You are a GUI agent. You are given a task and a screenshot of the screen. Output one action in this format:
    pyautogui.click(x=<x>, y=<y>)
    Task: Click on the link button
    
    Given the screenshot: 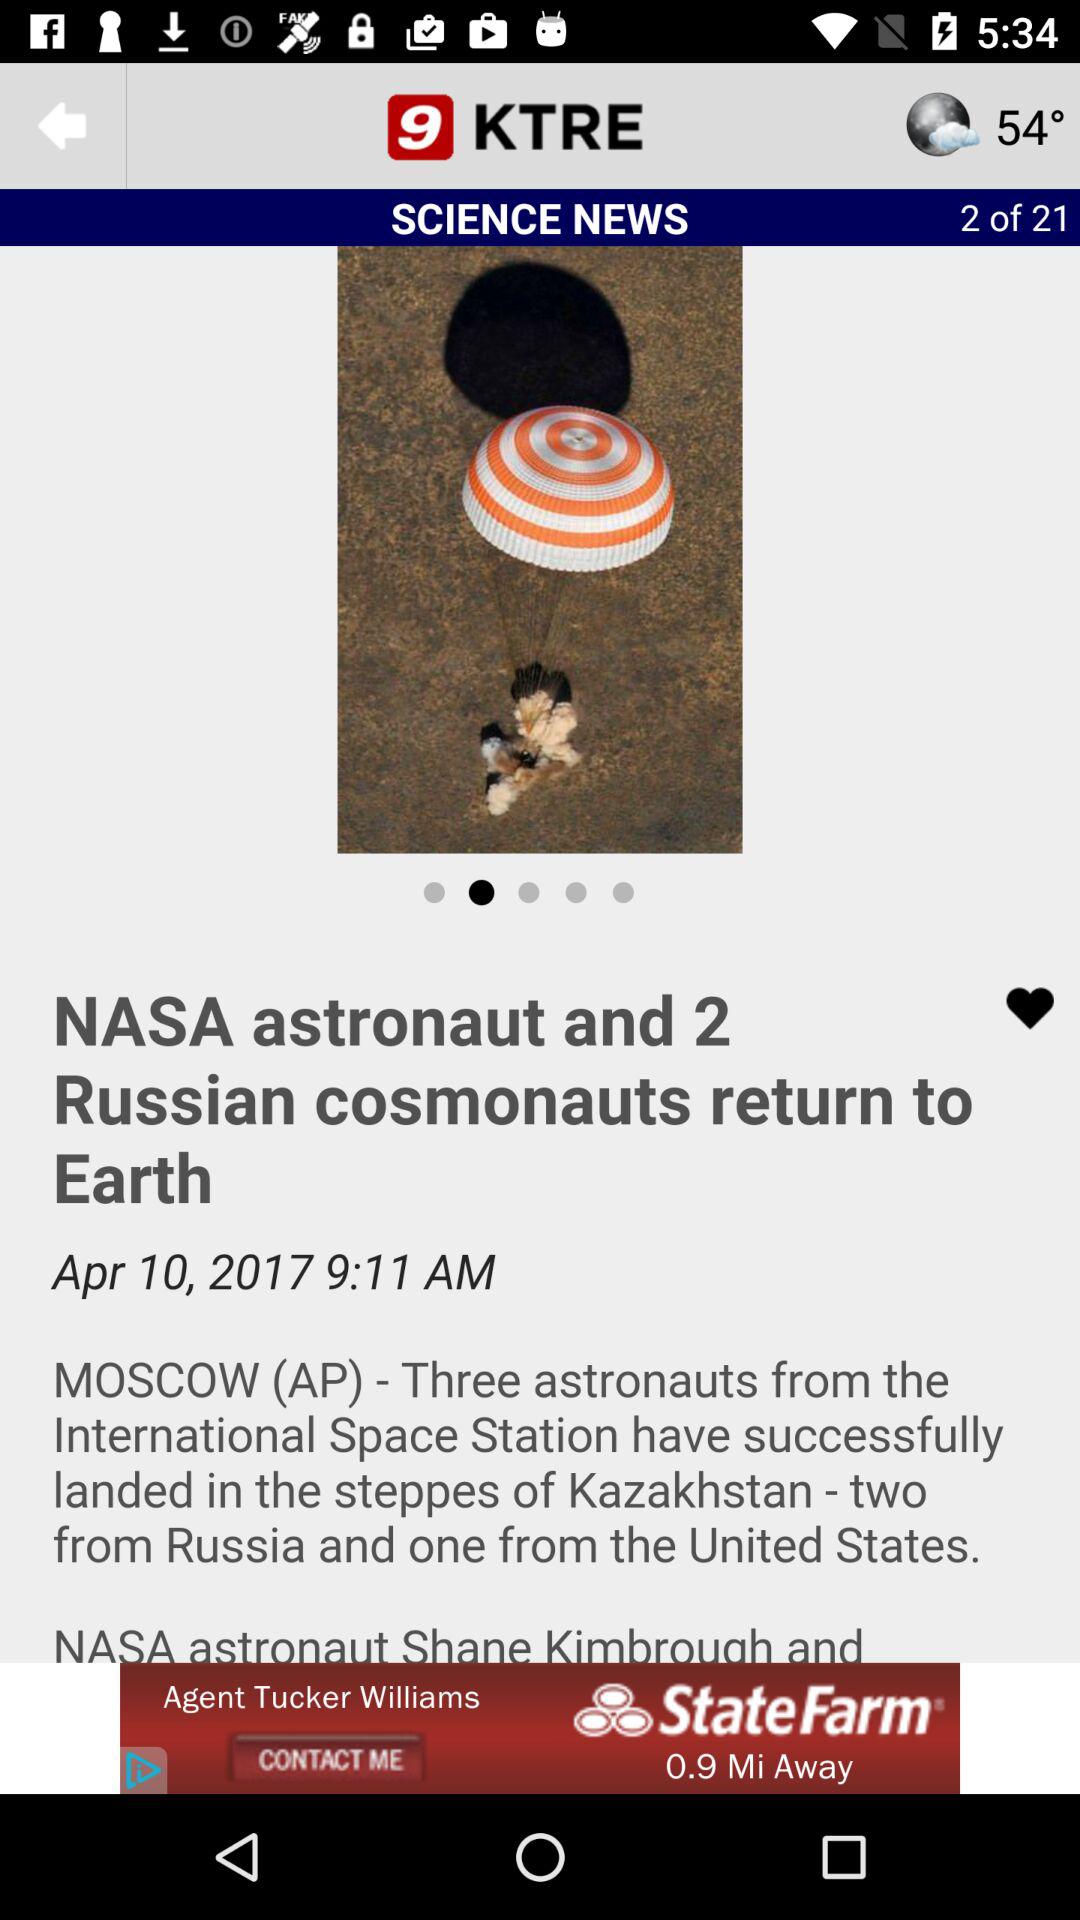 What is the action you would take?
    pyautogui.click(x=1017, y=1008)
    